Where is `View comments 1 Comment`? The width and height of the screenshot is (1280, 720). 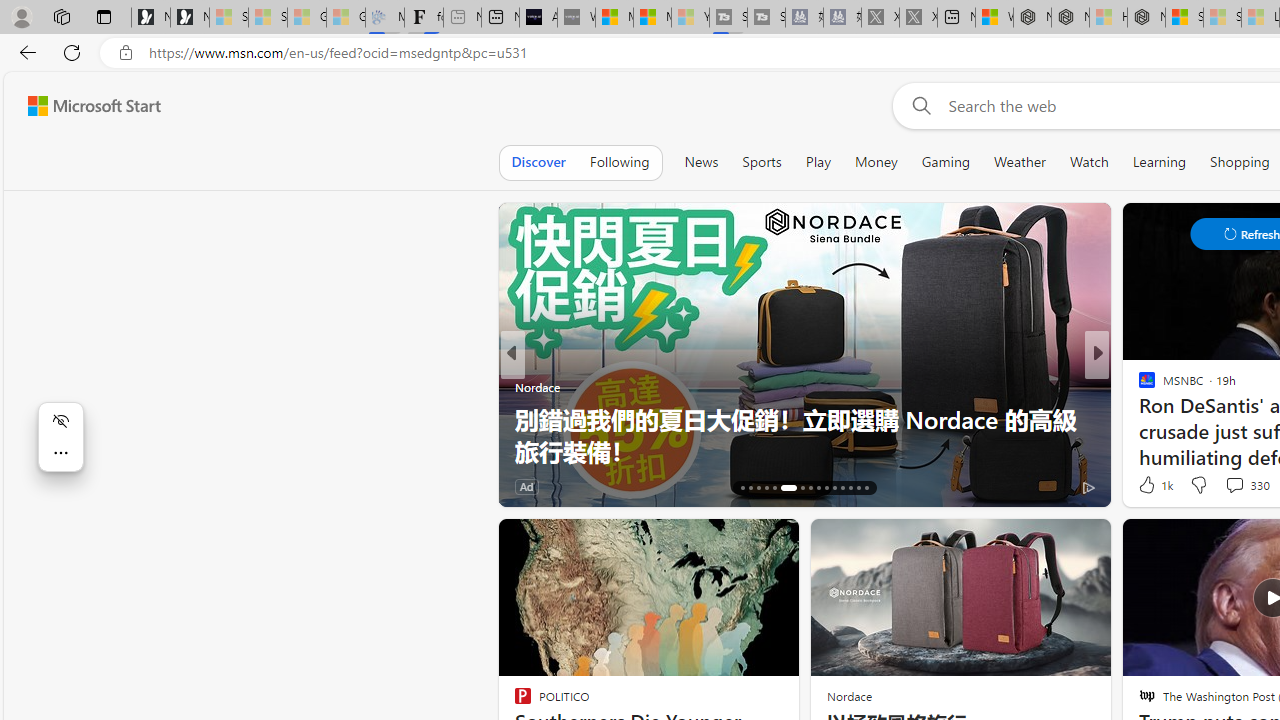 View comments 1 Comment is located at coordinates (1229, 486).